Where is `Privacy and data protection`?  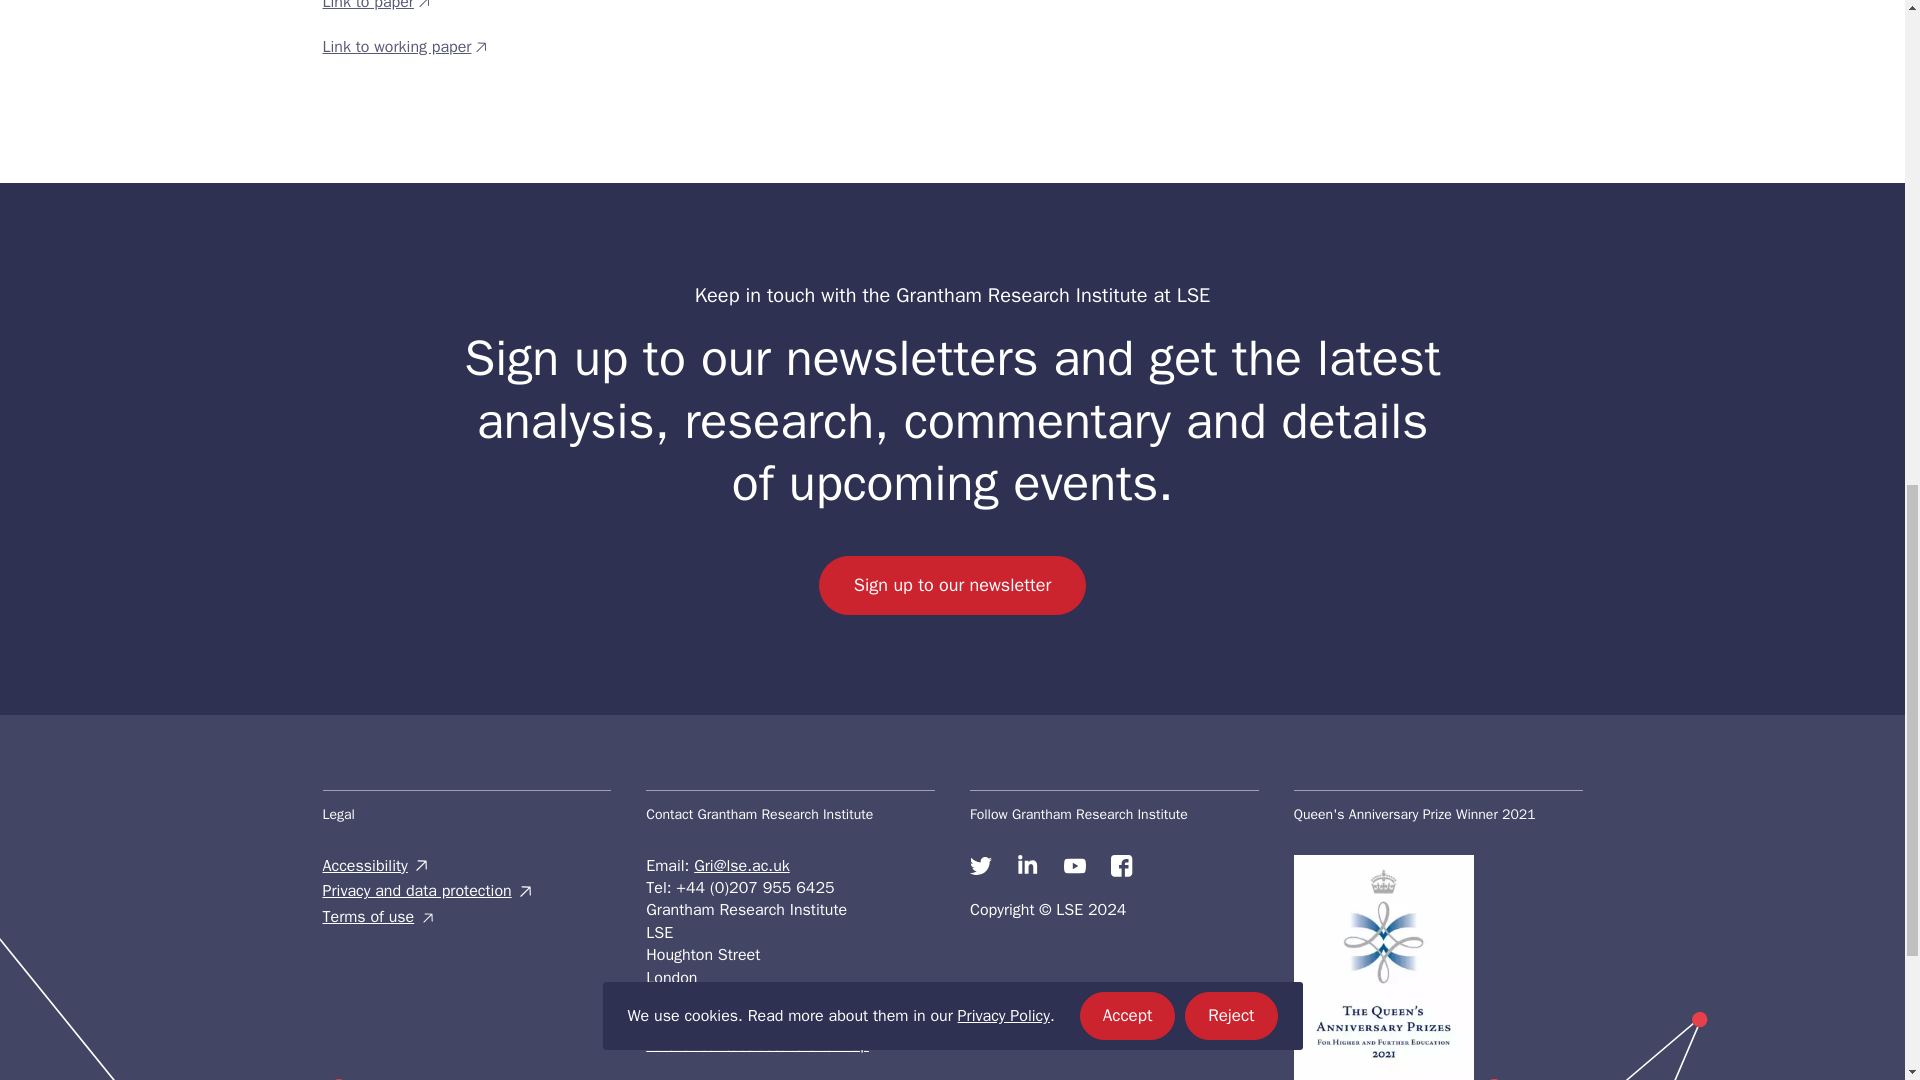 Privacy and data protection is located at coordinates (466, 890).